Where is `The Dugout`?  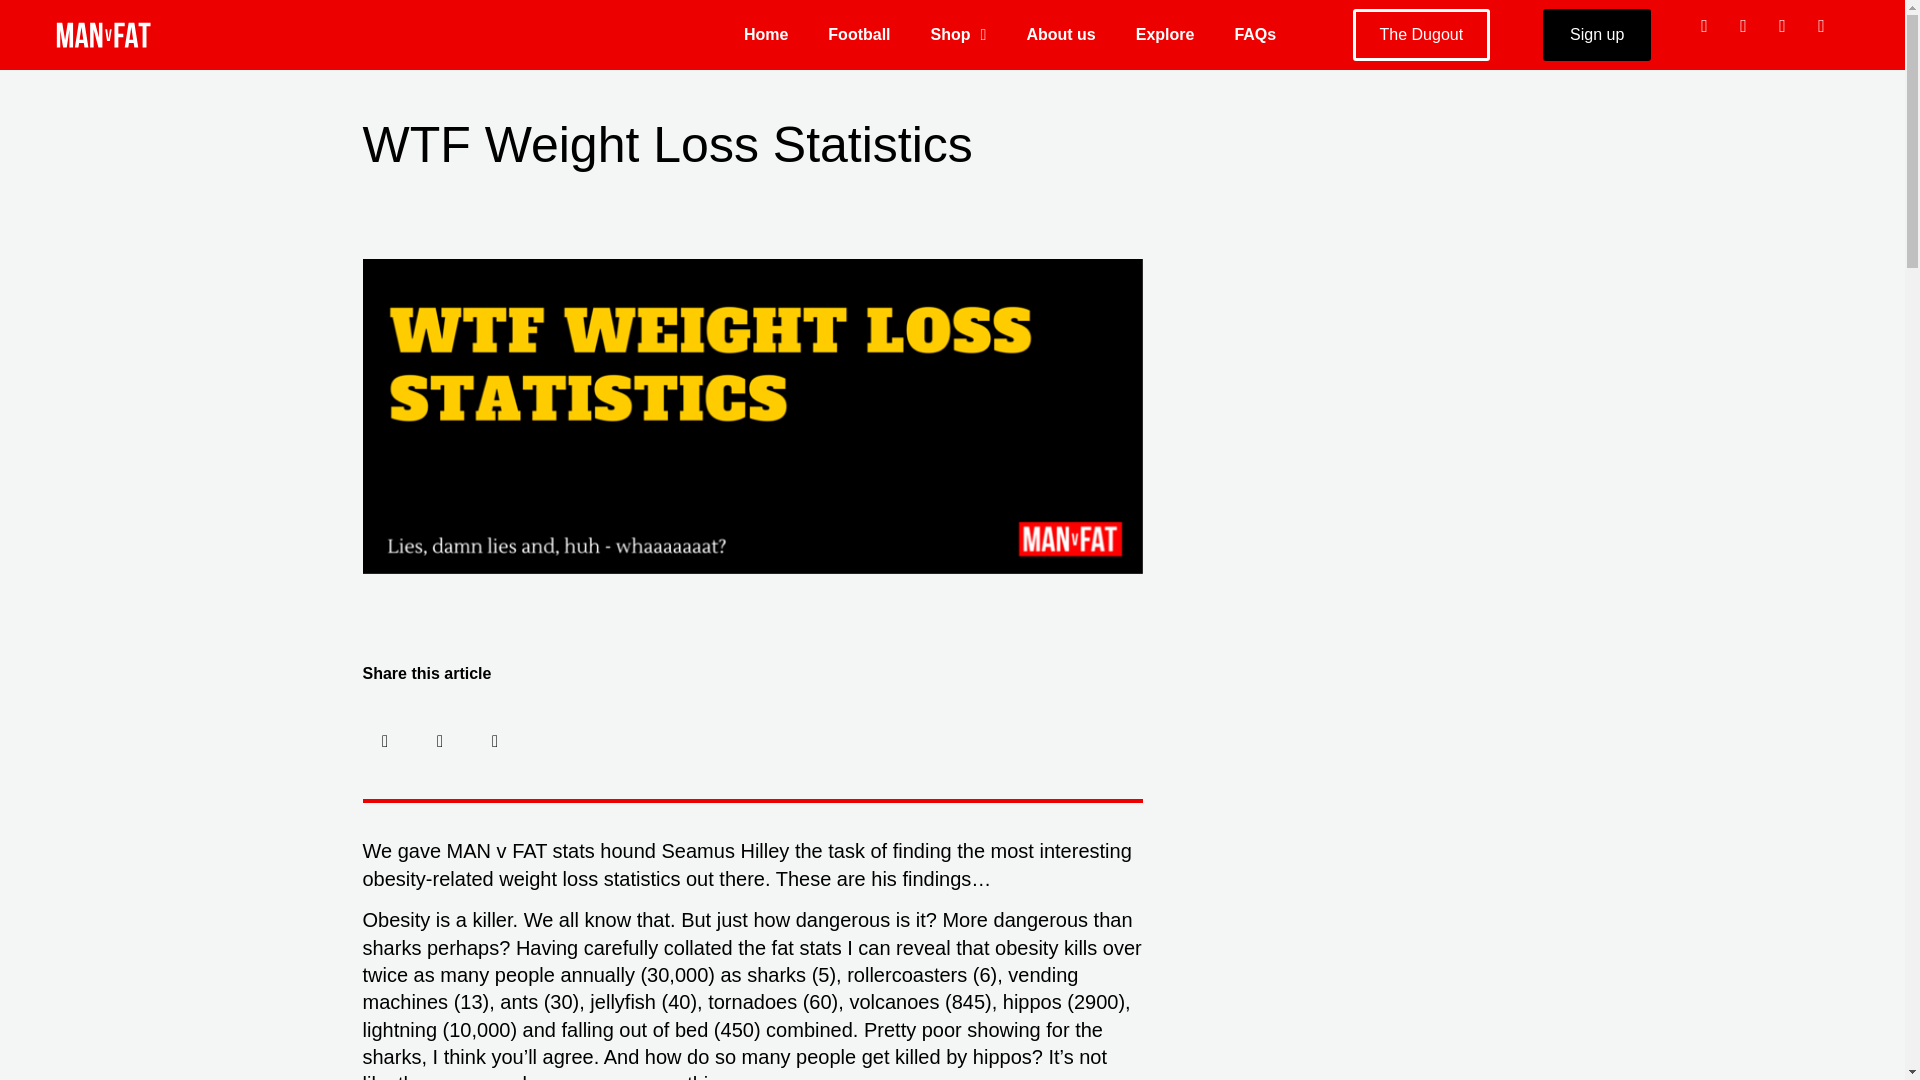 The Dugout is located at coordinates (1422, 34).